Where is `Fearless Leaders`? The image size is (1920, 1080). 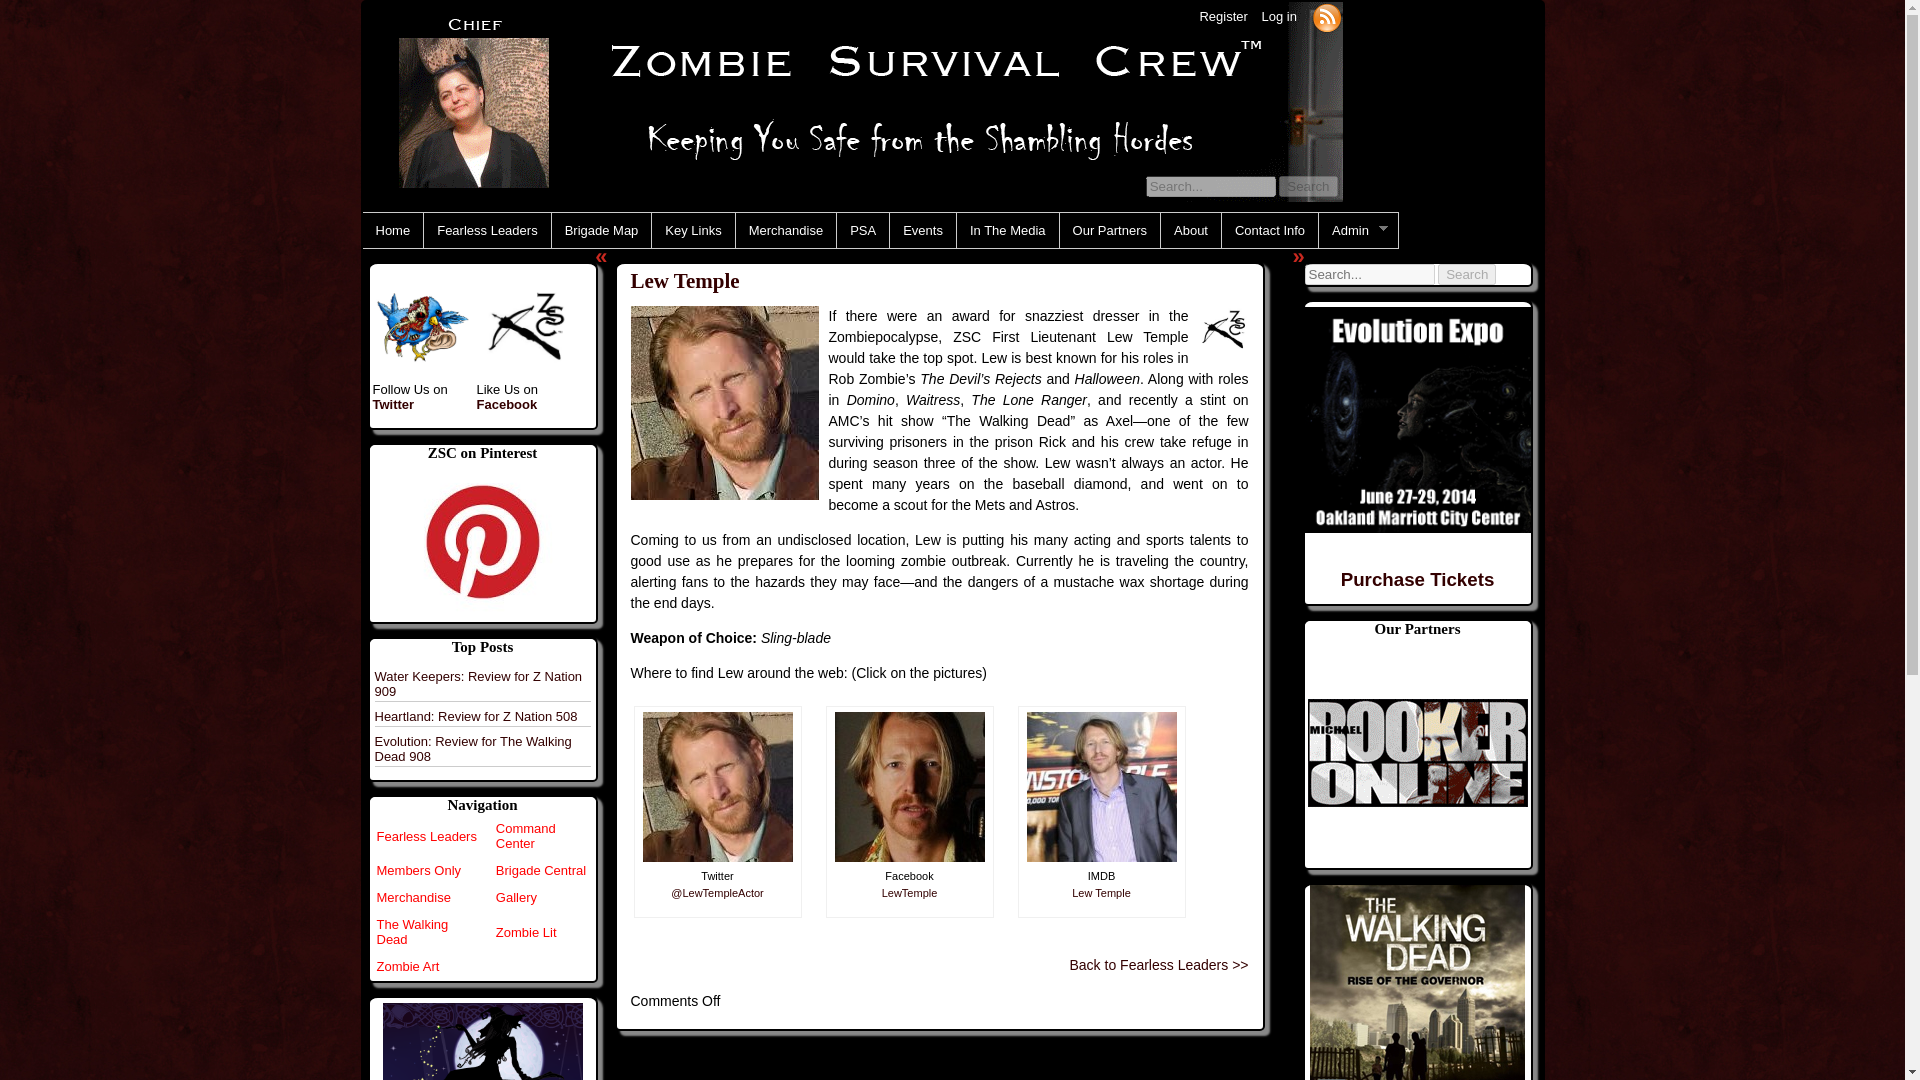
Fearless Leaders is located at coordinates (486, 230).